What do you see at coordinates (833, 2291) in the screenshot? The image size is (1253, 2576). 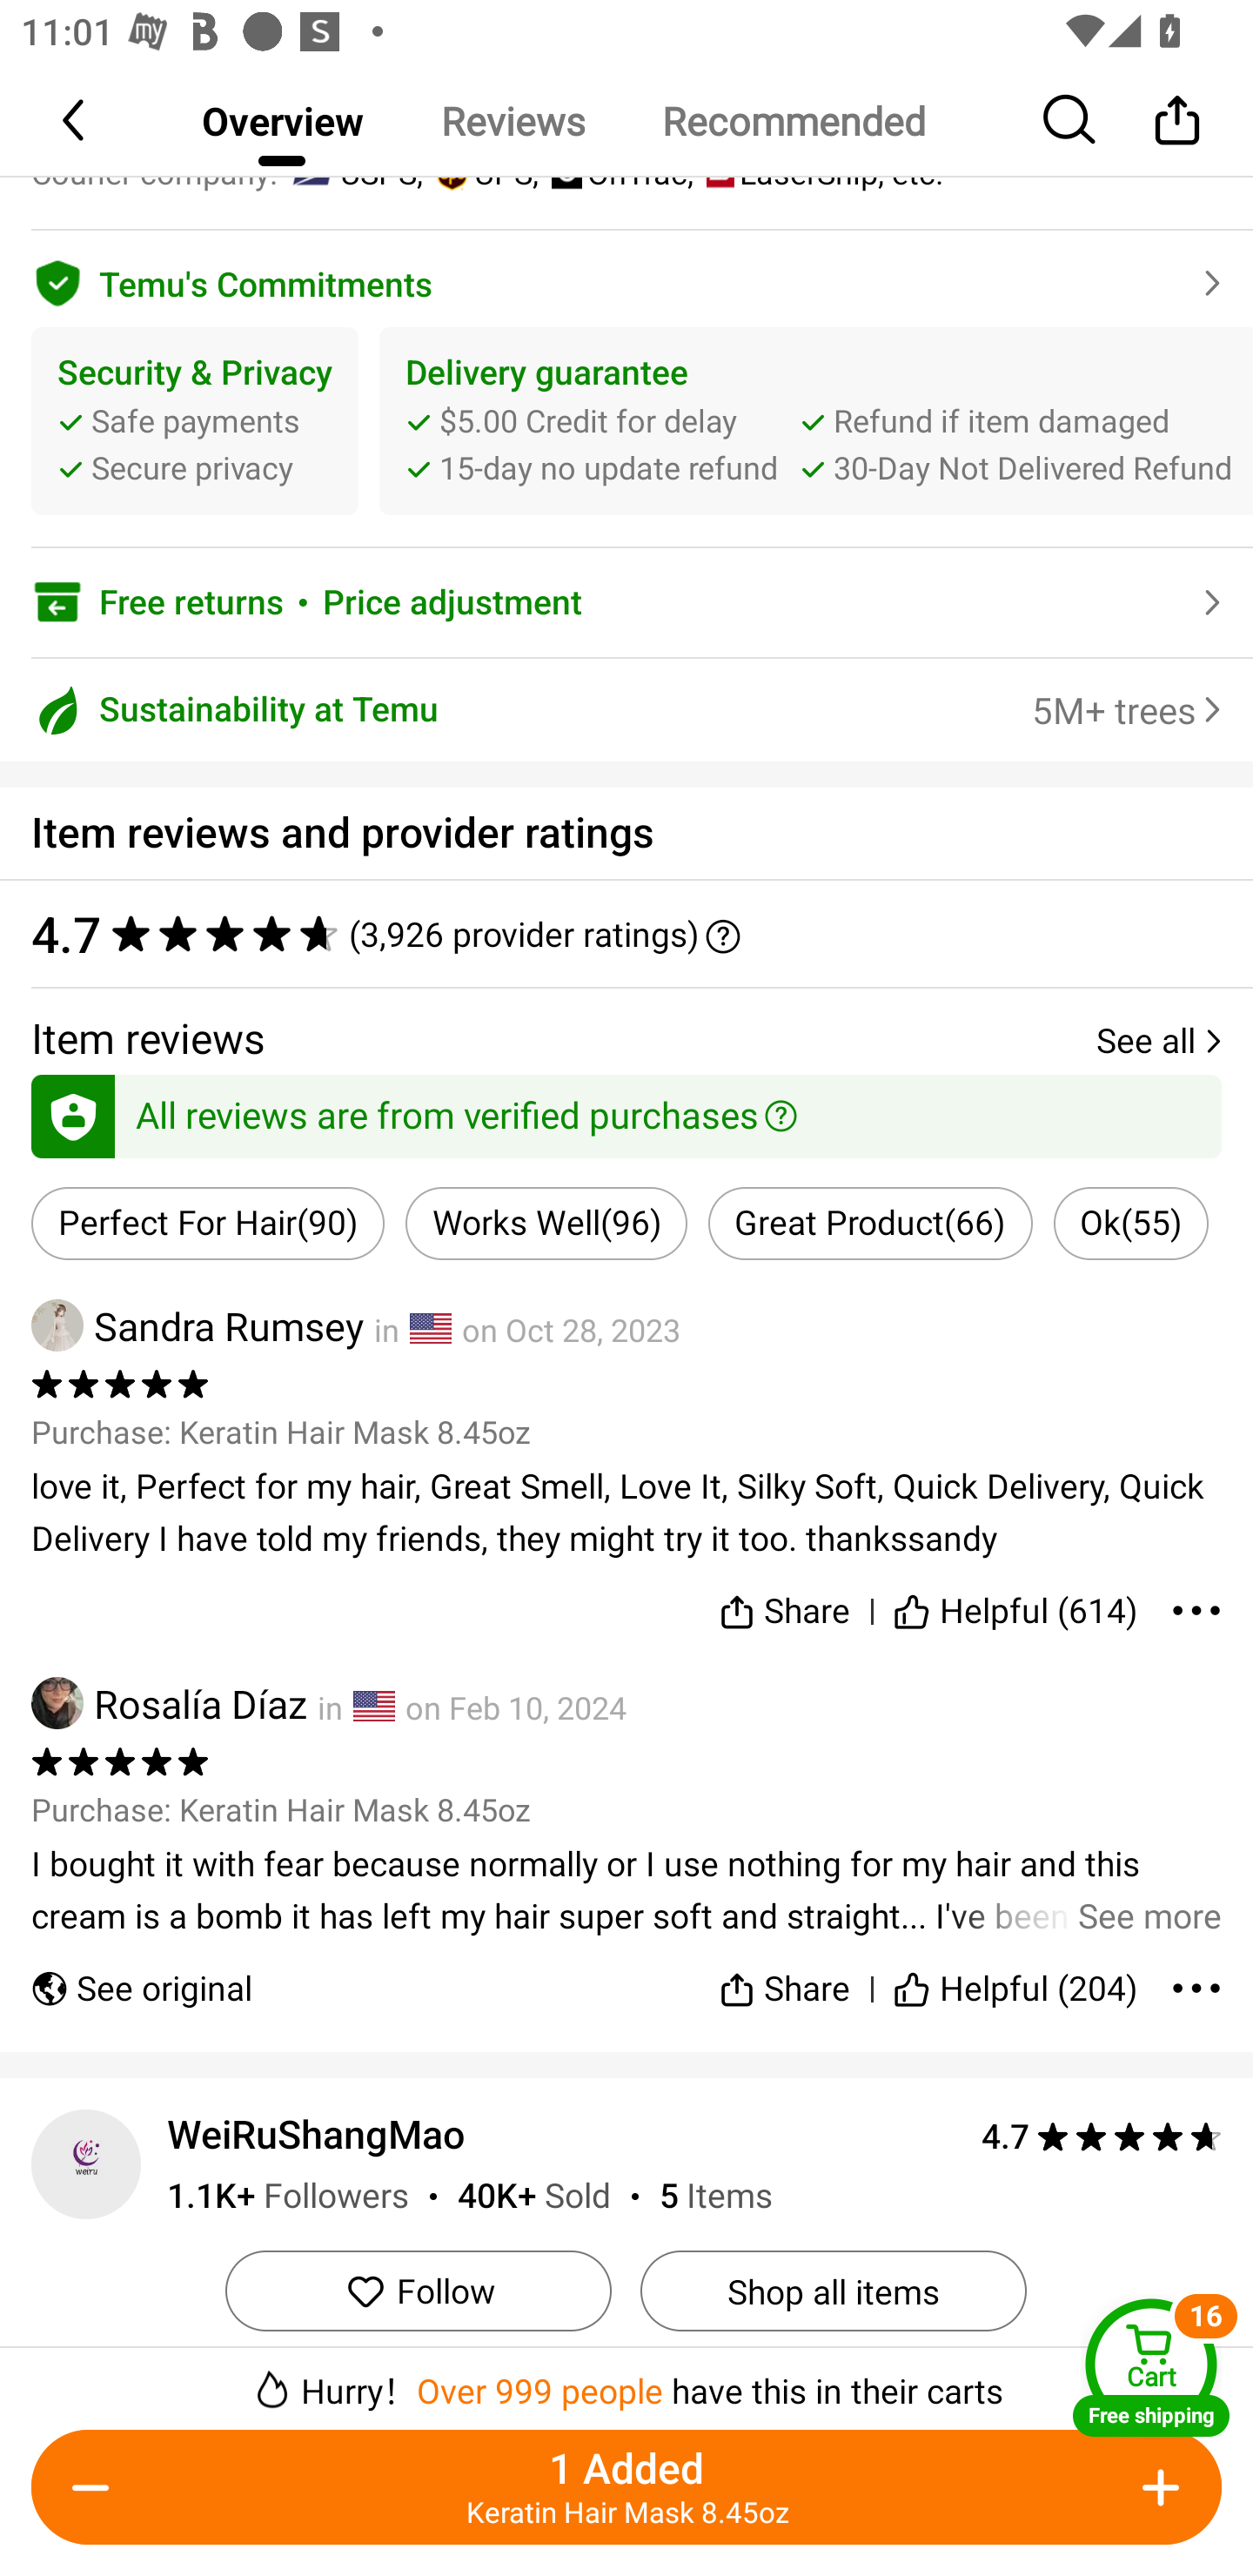 I see `Shop all items` at bounding box center [833, 2291].